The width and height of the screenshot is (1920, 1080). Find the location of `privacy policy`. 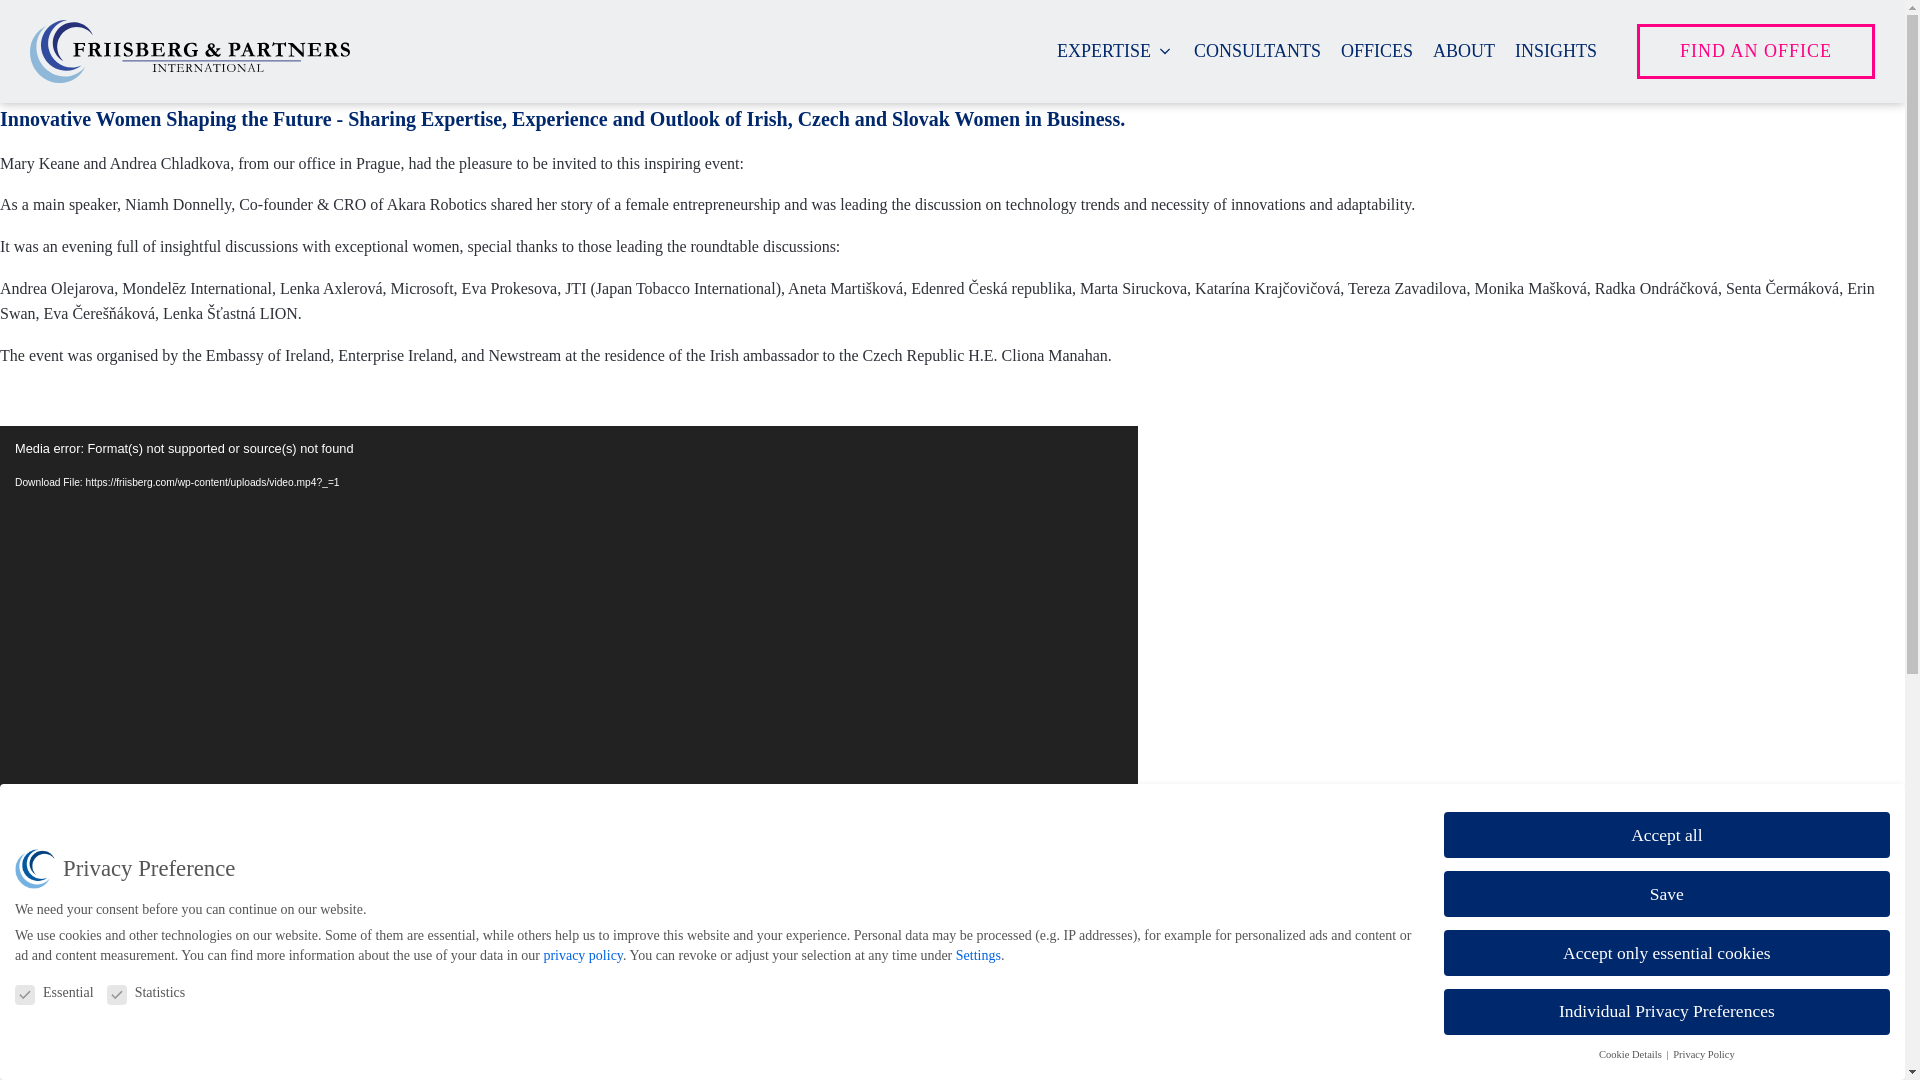

privacy policy is located at coordinates (582, 956).